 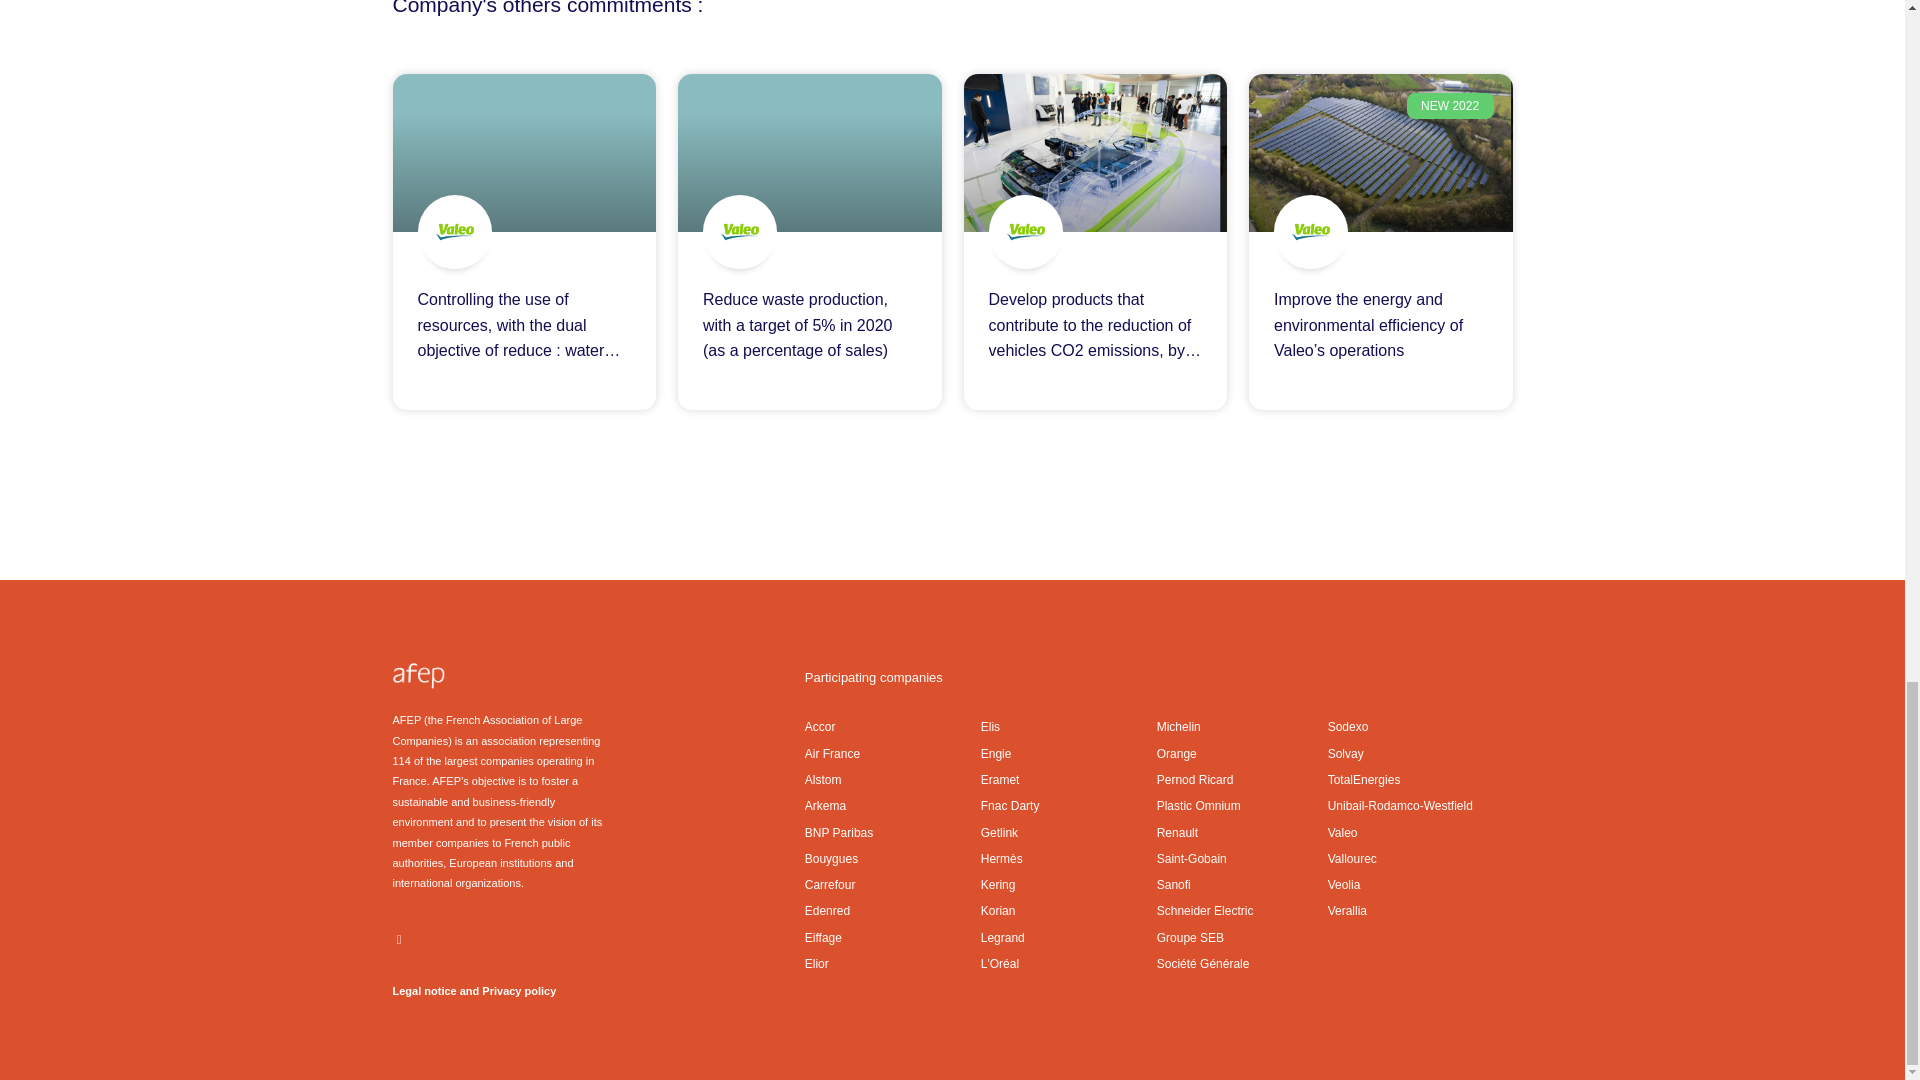 I want to click on Carrefour, so click(x=892, y=884).